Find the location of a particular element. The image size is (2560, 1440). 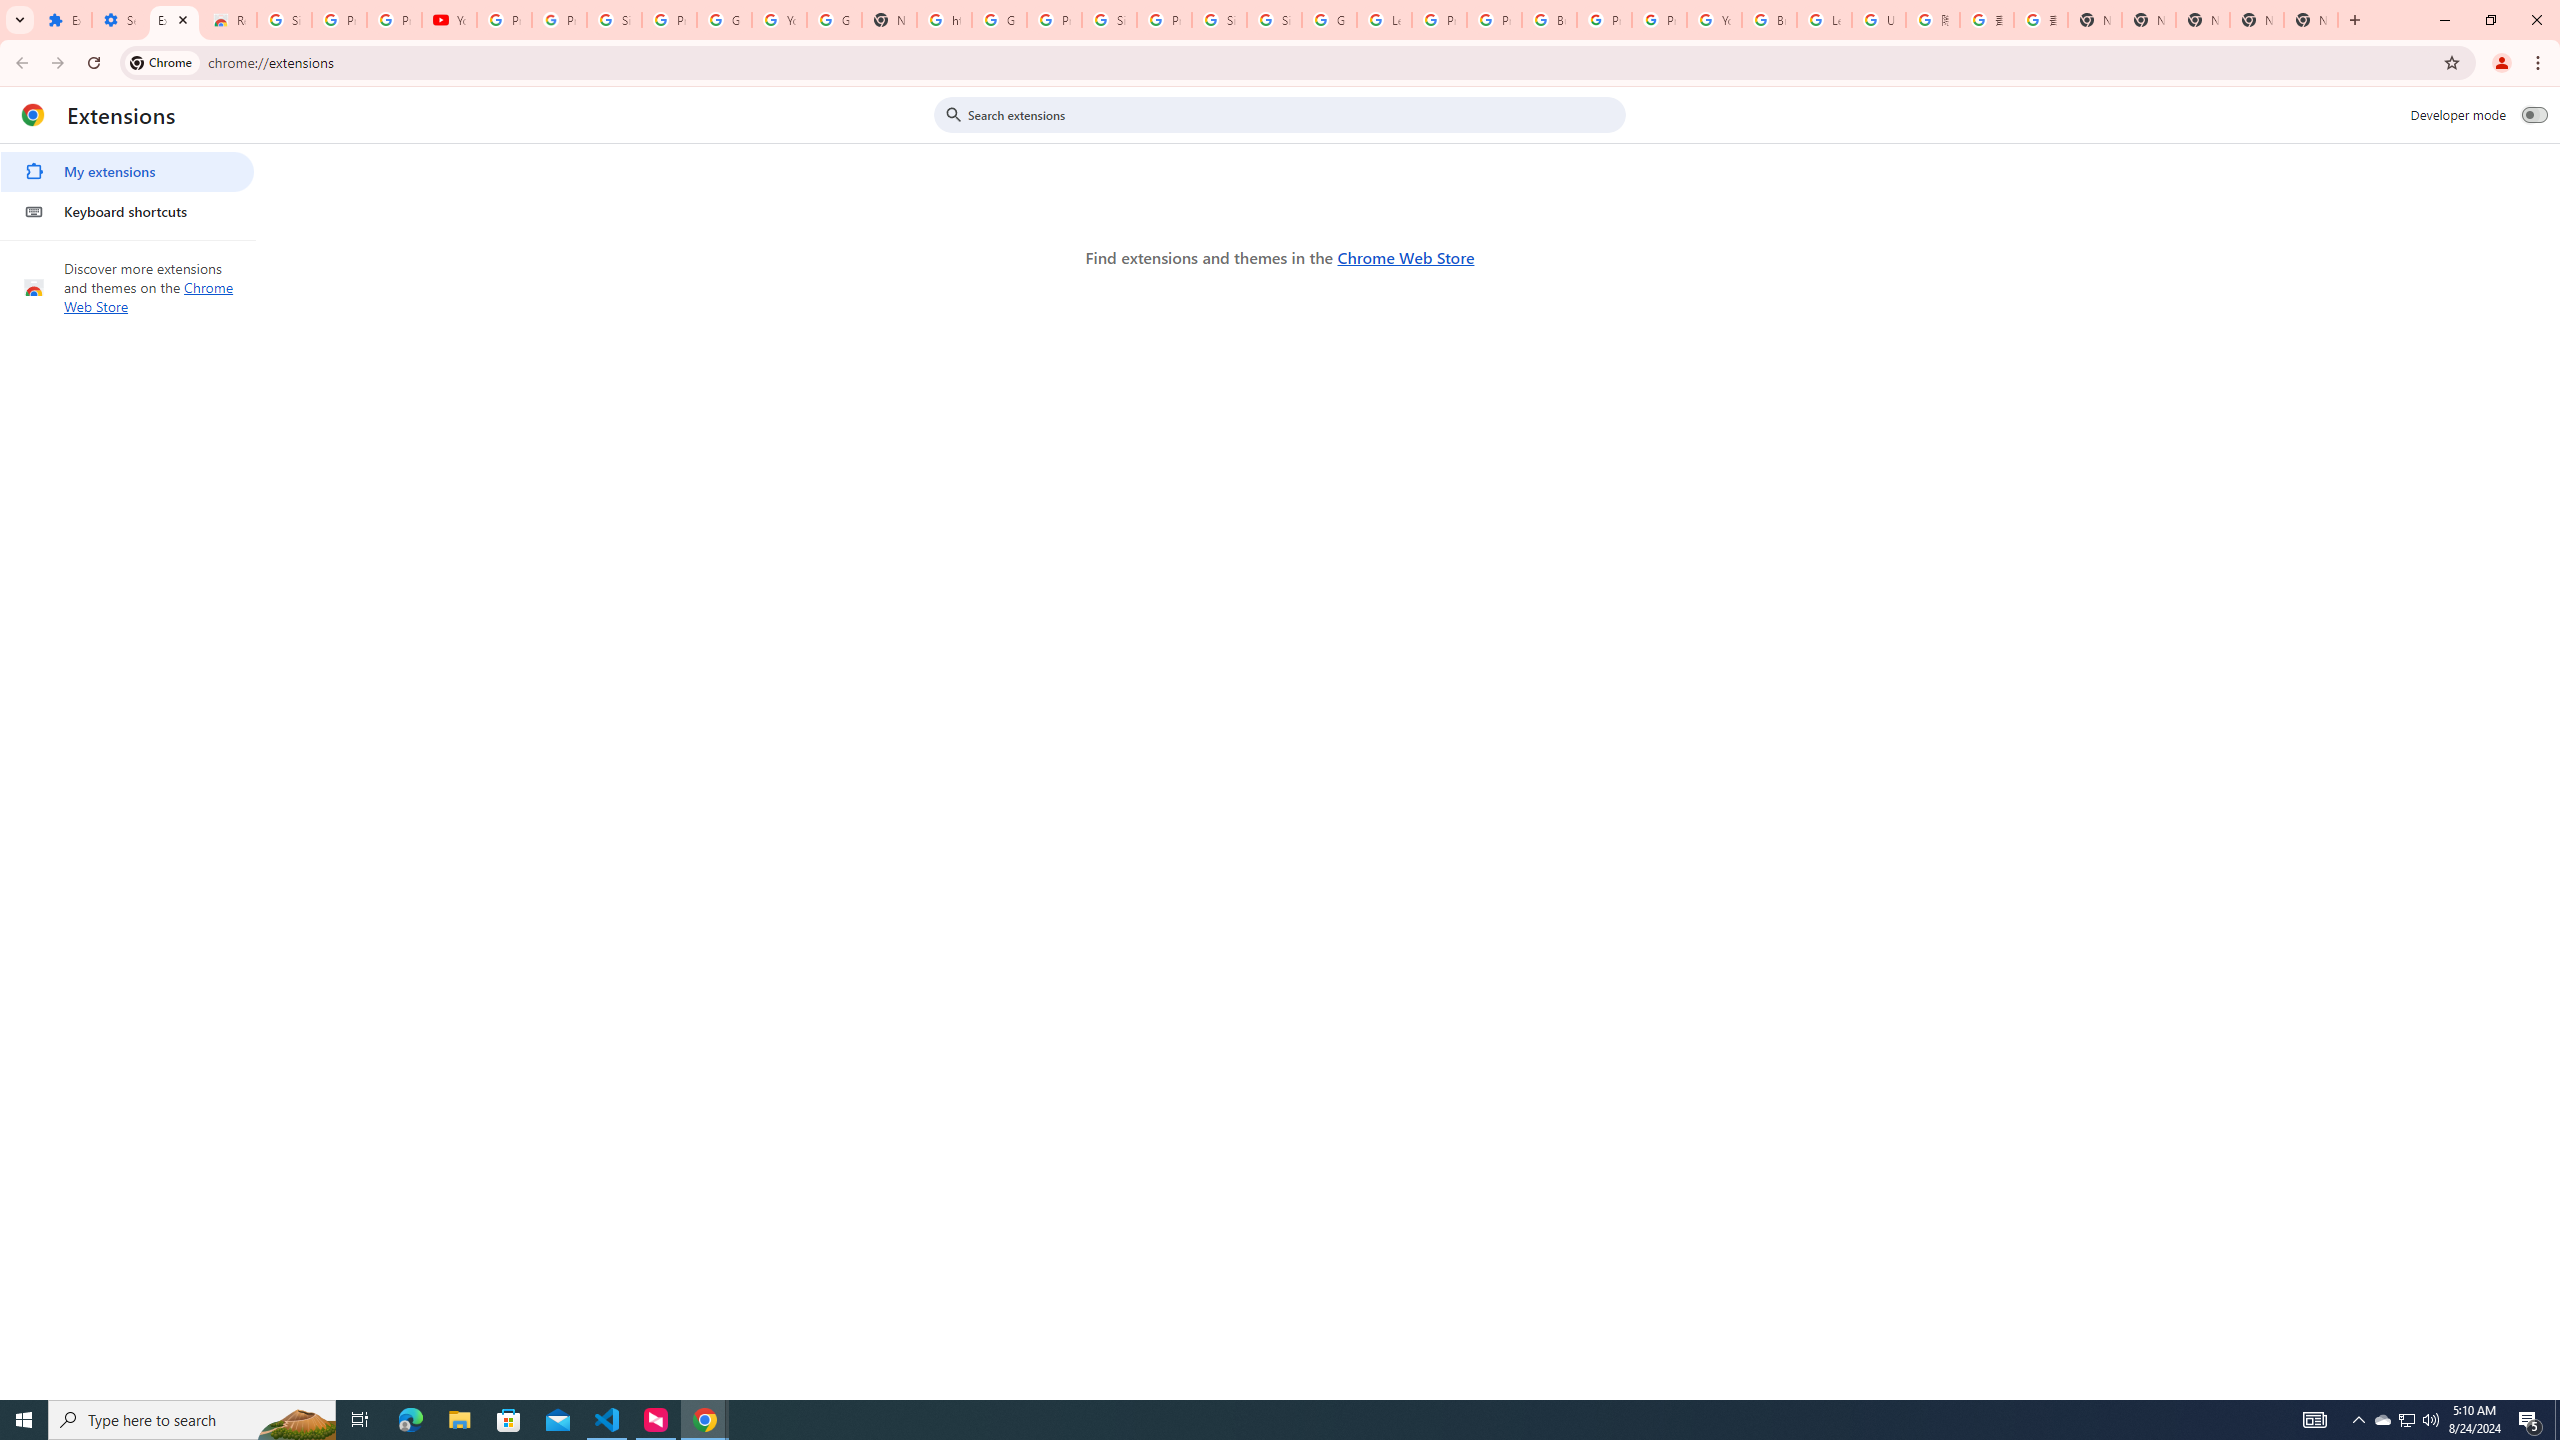

Sign in - Google Accounts is located at coordinates (284, 20).